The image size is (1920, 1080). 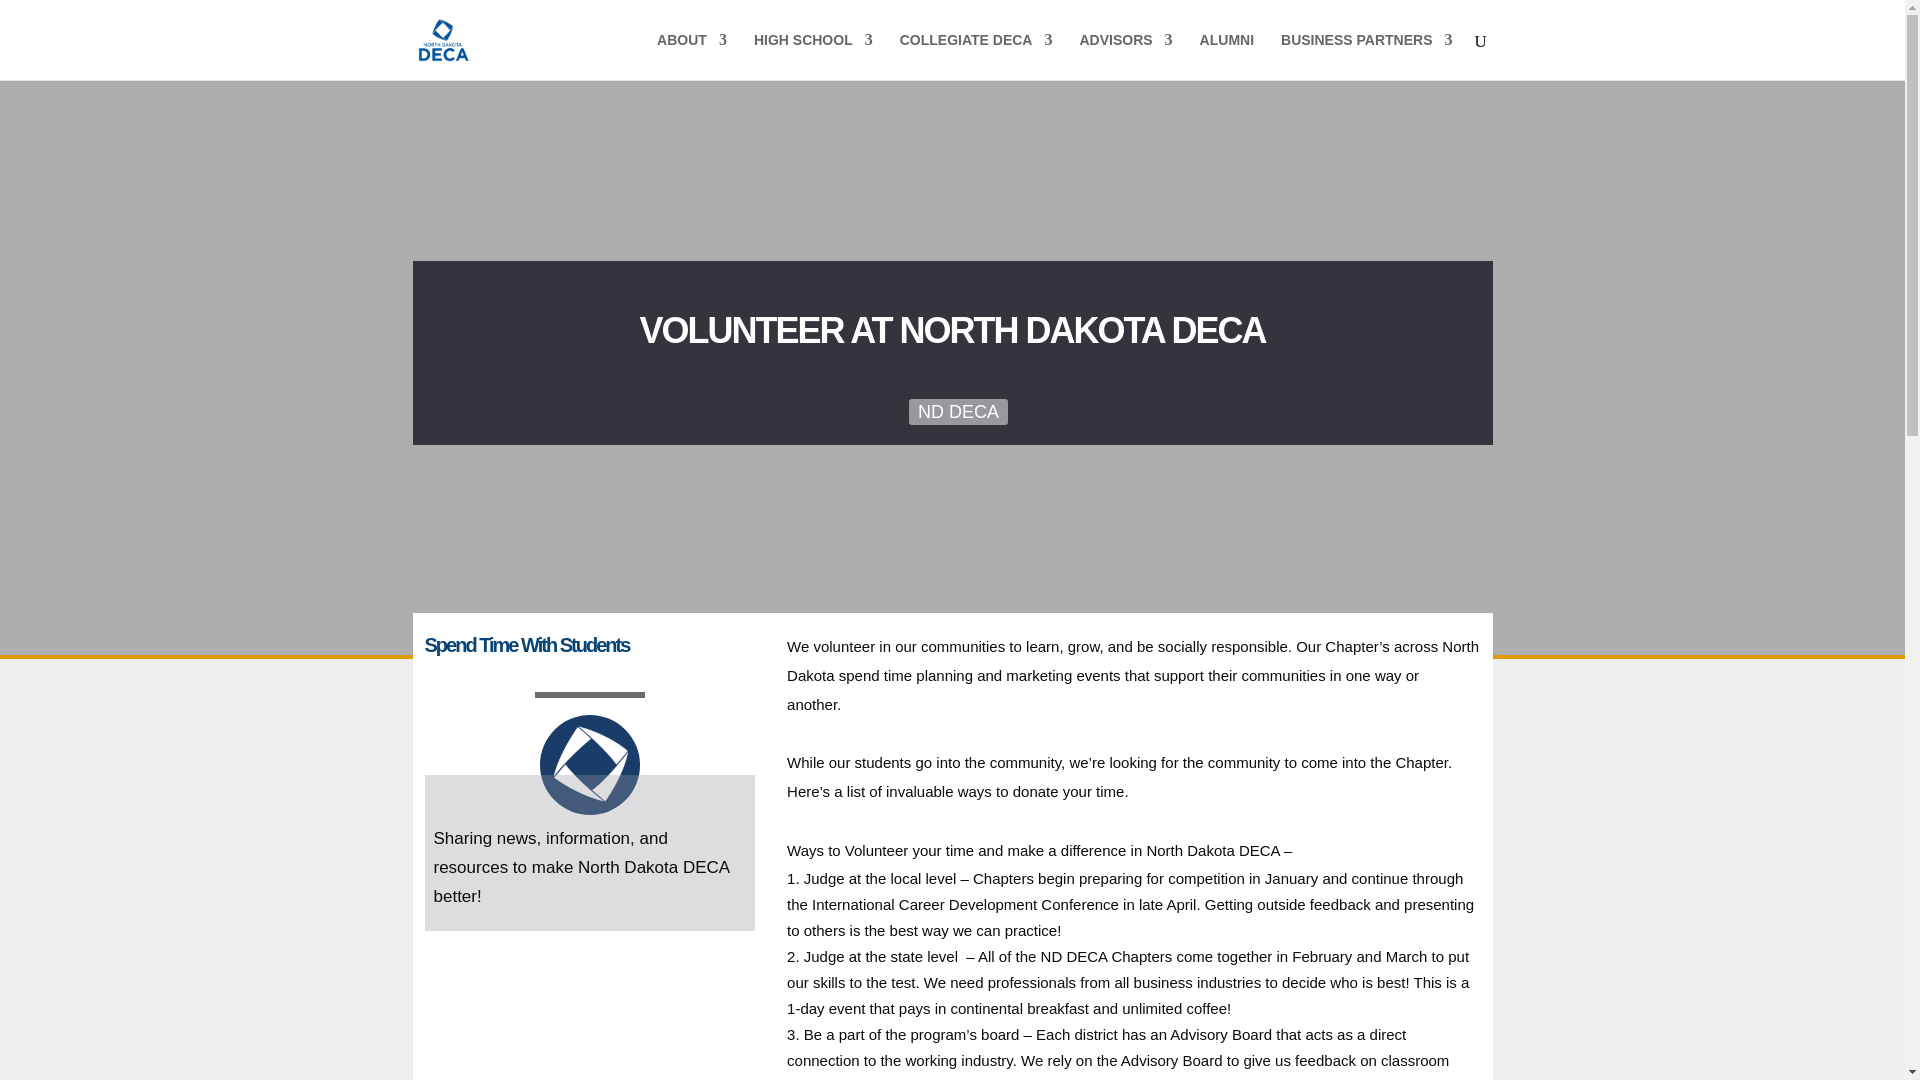 What do you see at coordinates (1226, 56) in the screenshot?
I see `ALUMNI` at bounding box center [1226, 56].